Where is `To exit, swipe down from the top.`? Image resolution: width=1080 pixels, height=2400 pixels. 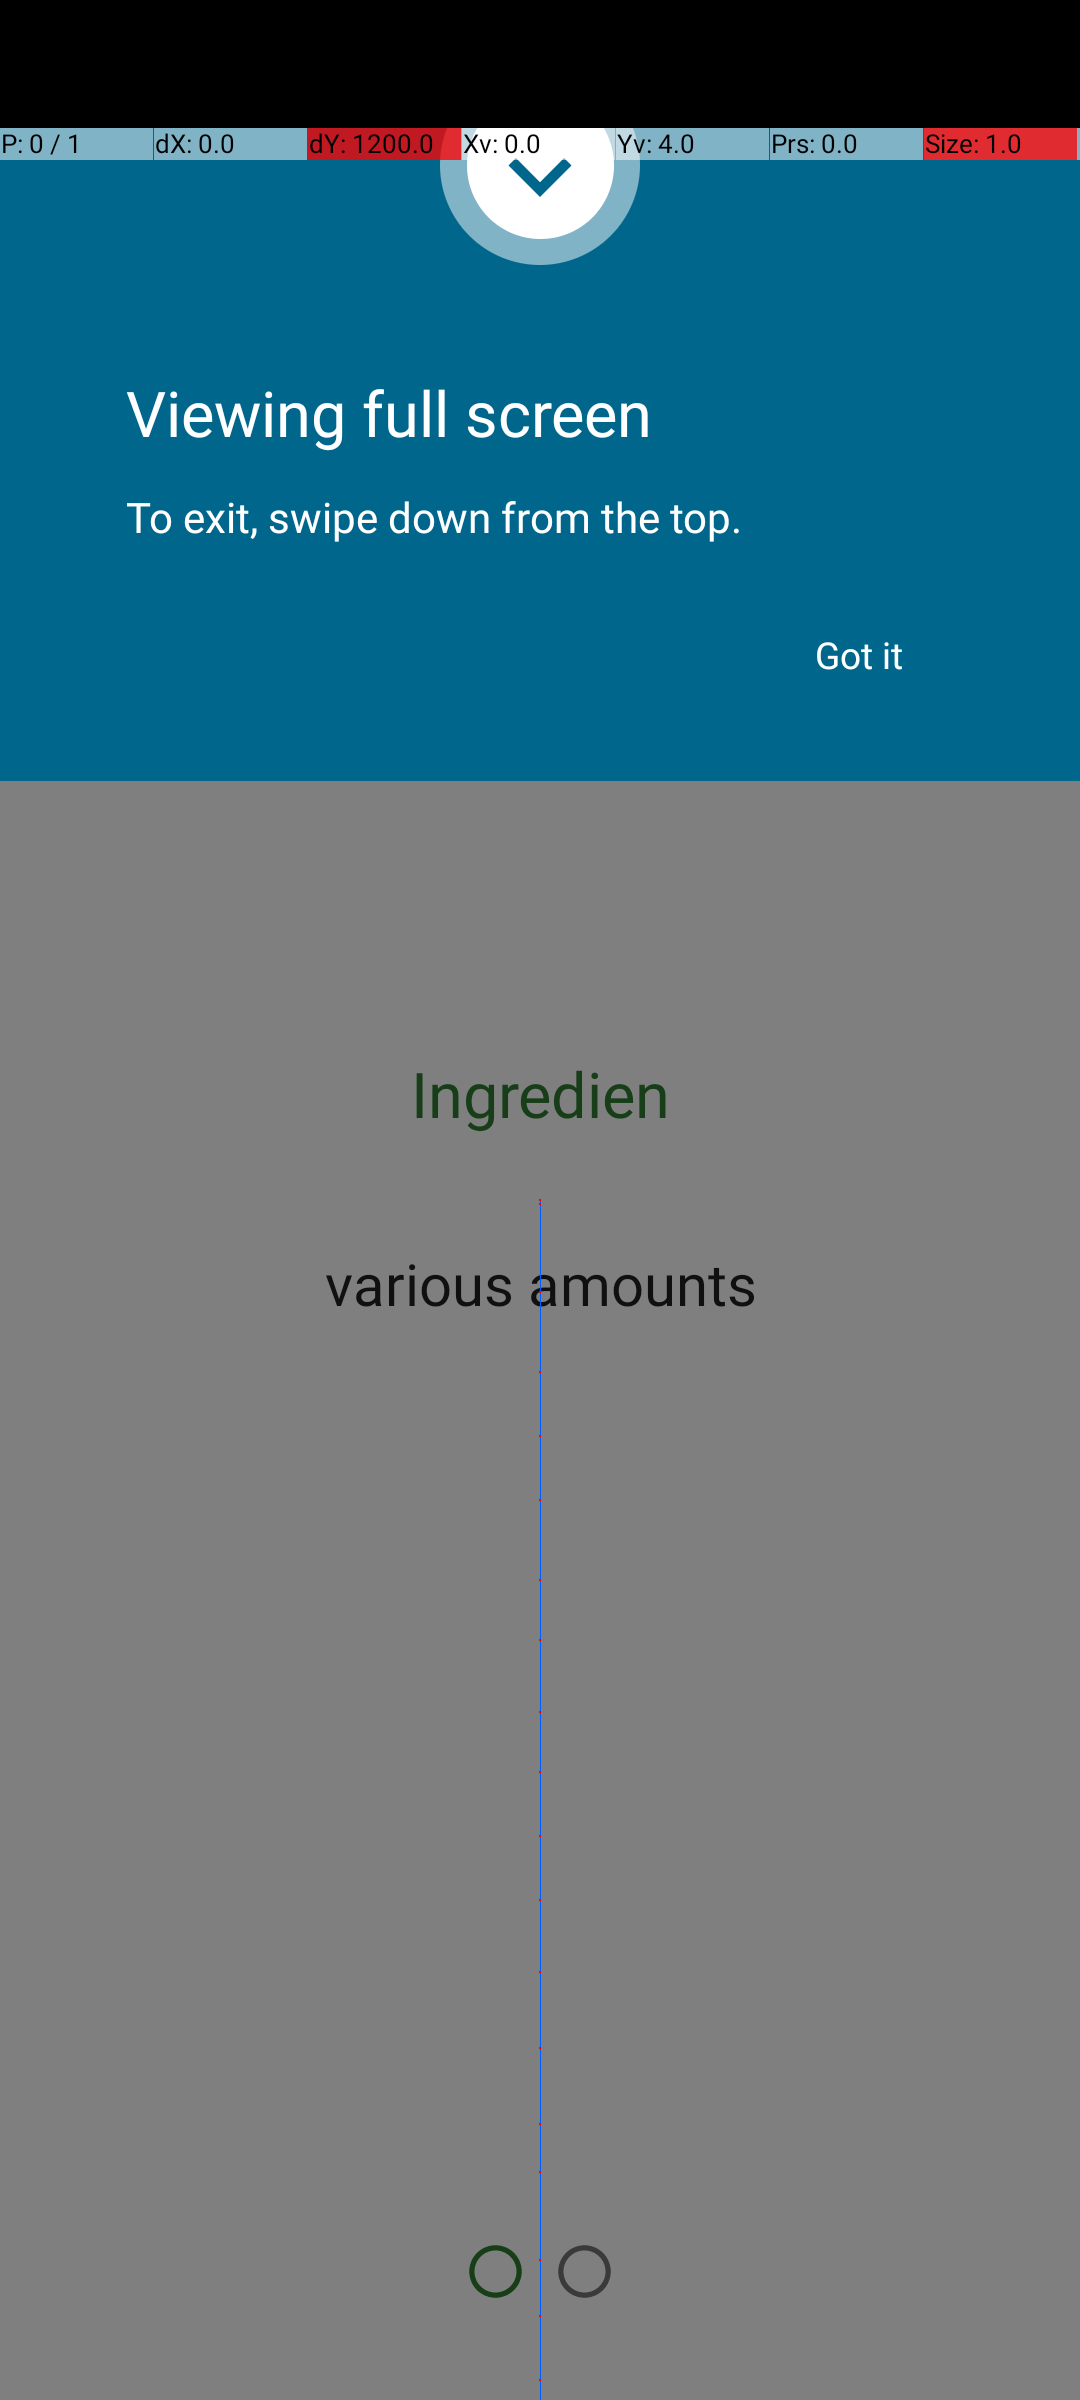
To exit, swipe down from the top. is located at coordinates (540, 500).